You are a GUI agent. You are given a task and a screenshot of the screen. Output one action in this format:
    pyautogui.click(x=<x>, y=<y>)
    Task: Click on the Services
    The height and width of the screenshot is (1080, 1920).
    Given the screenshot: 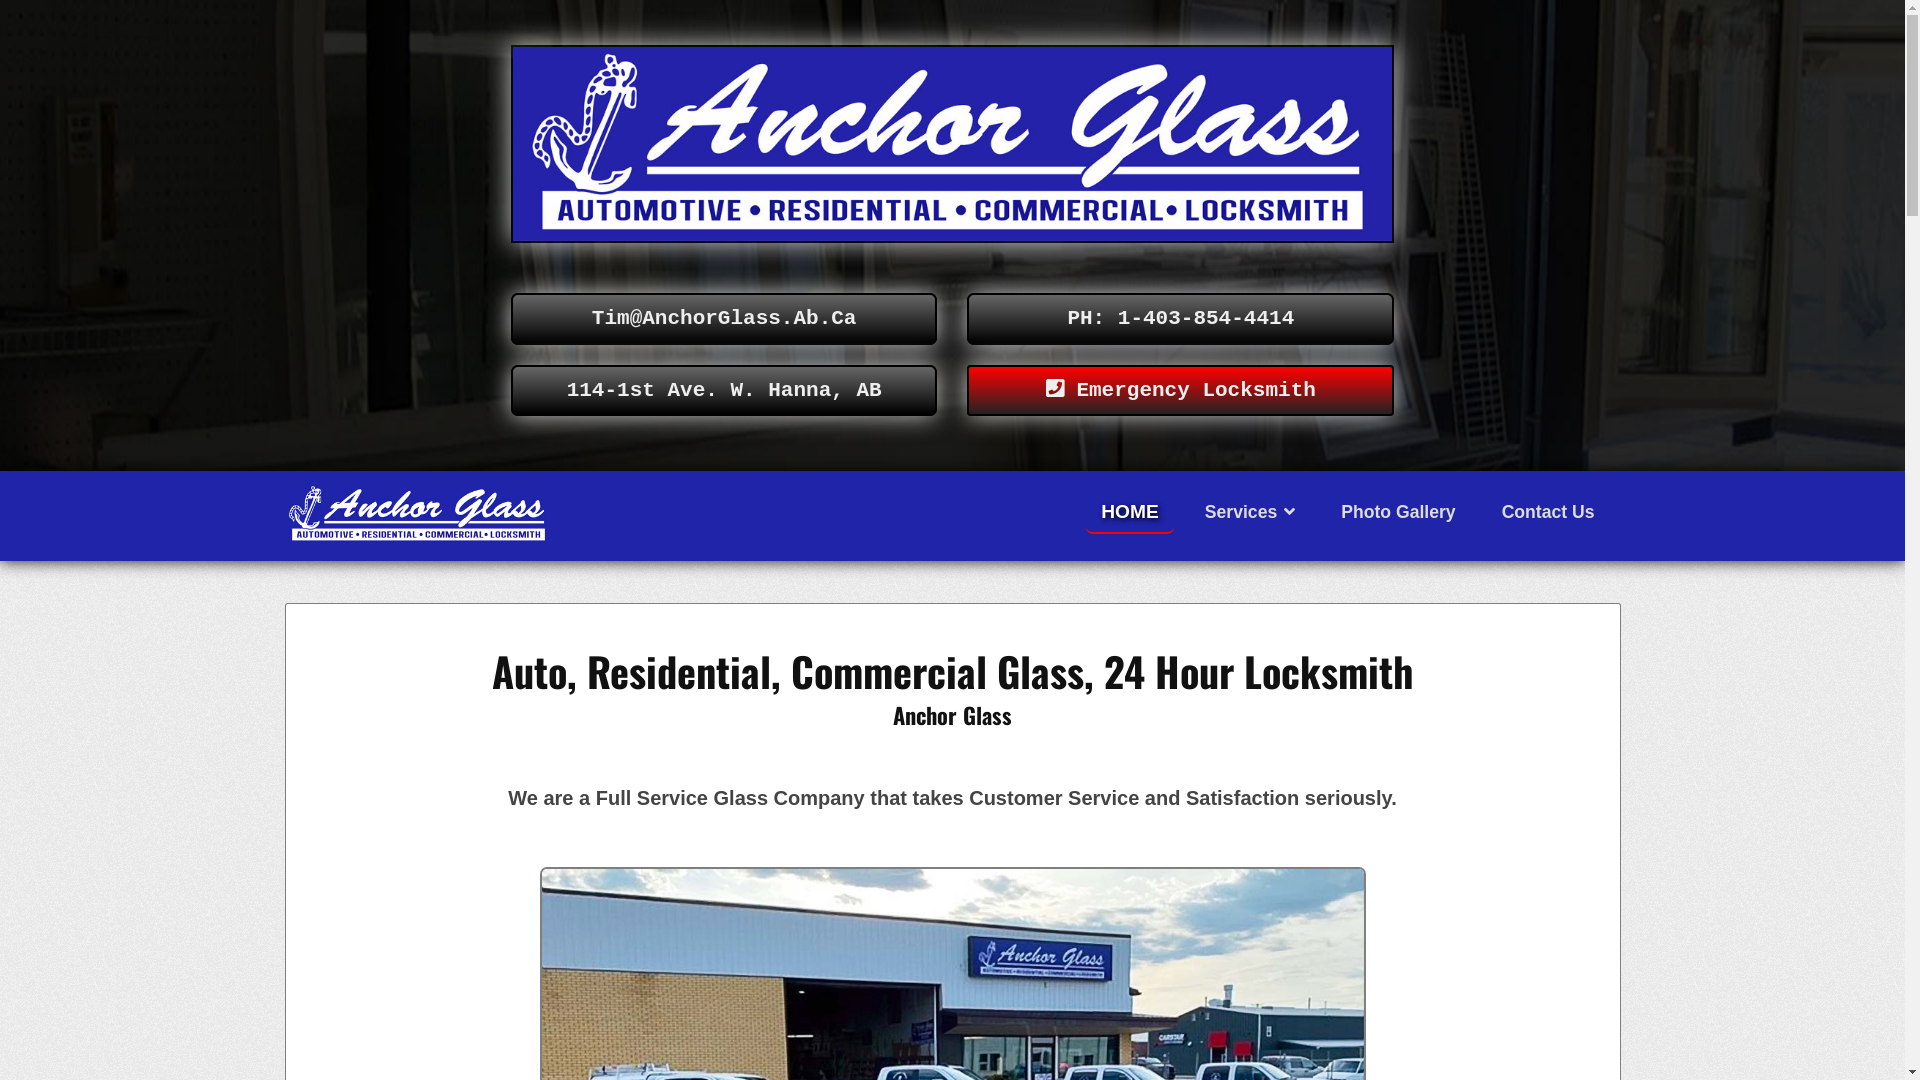 What is the action you would take?
    pyautogui.click(x=1250, y=512)
    